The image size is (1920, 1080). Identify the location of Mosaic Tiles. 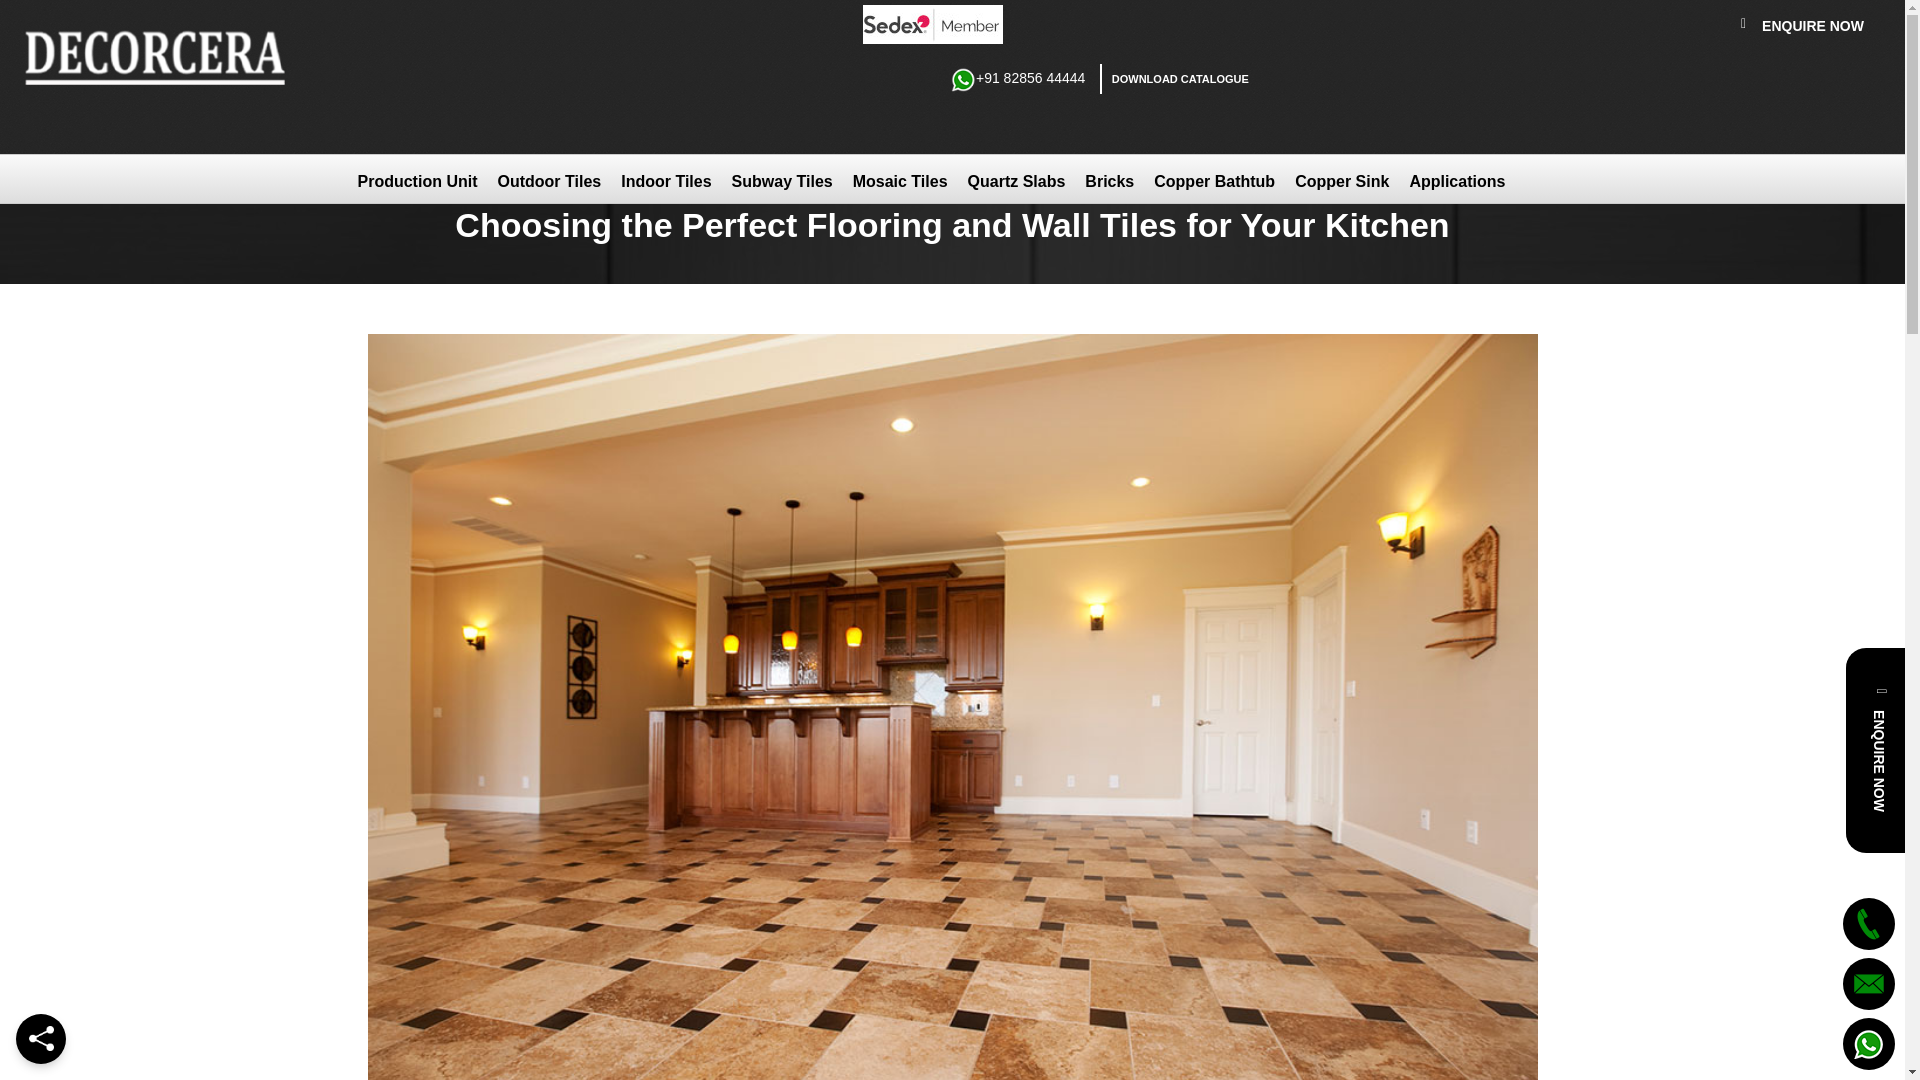
(900, 179).